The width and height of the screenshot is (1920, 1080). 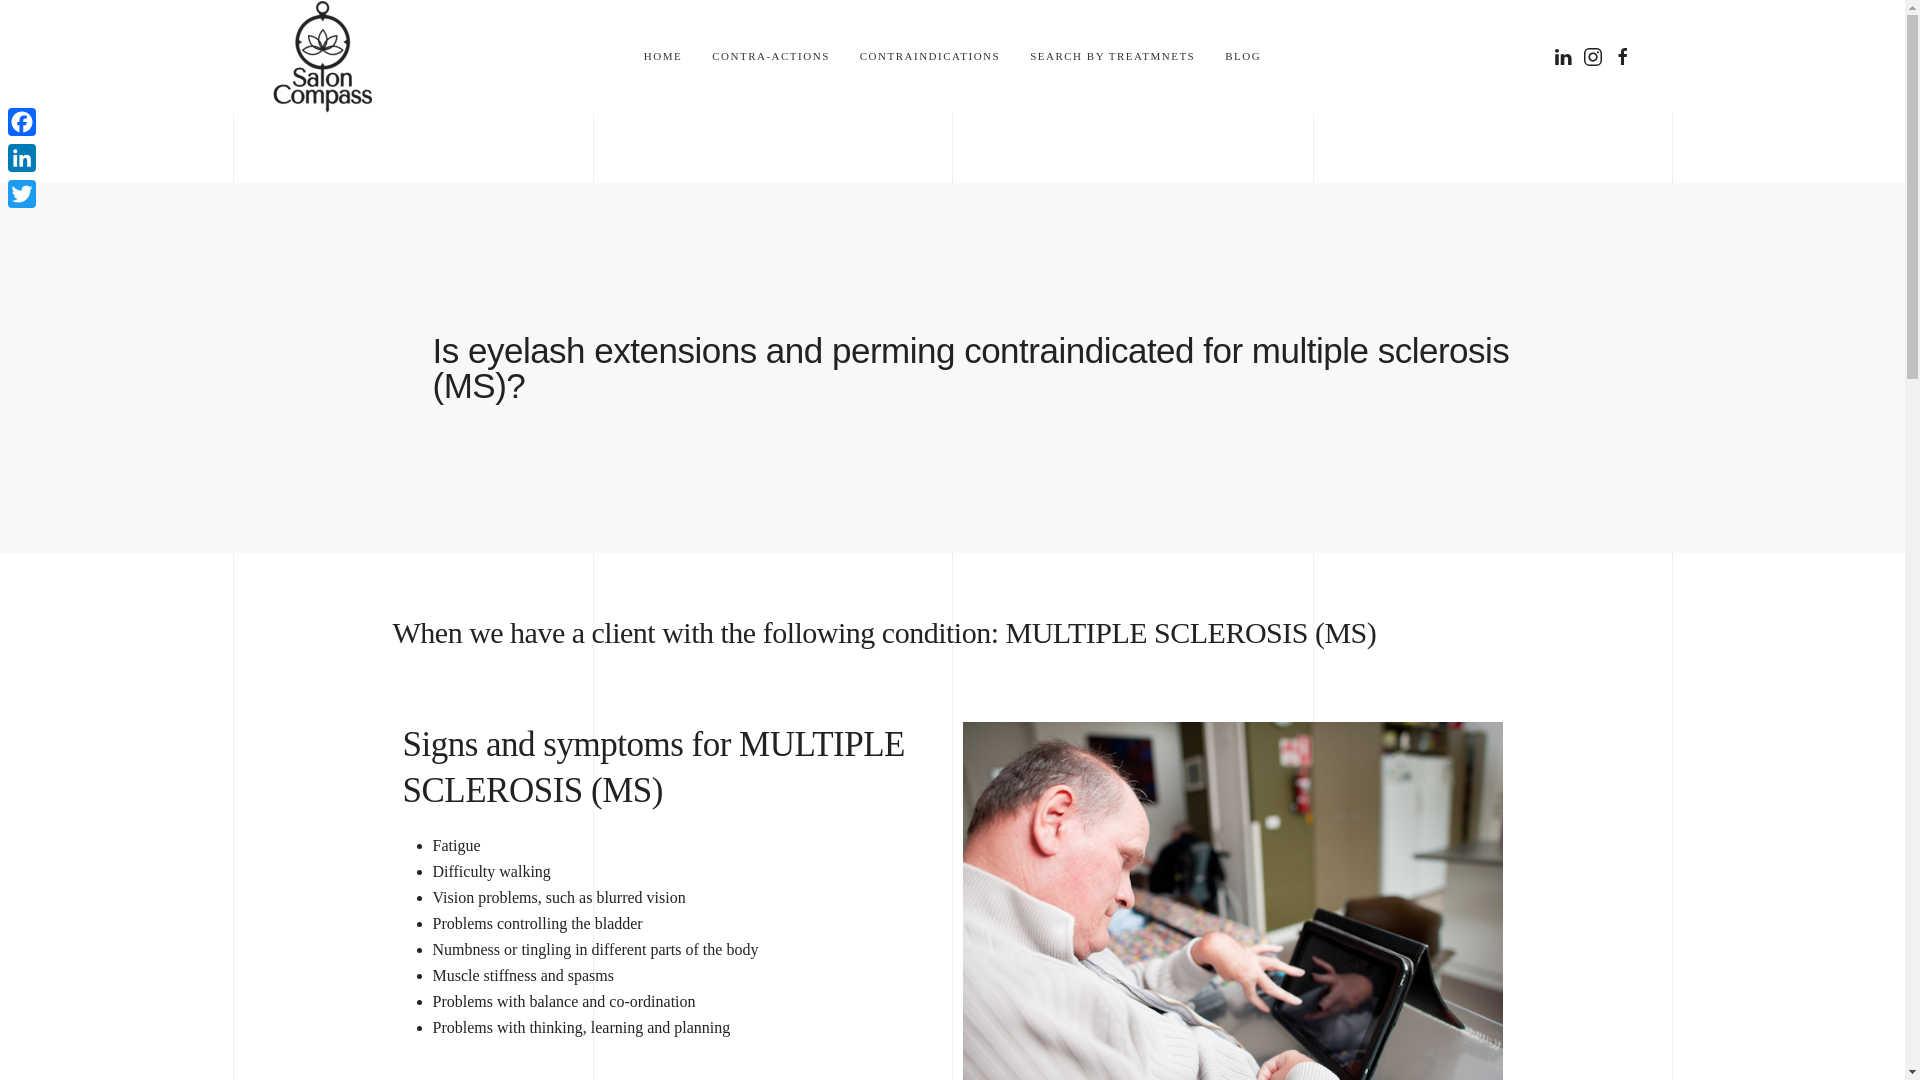 I want to click on Twitter, so click(x=22, y=194).